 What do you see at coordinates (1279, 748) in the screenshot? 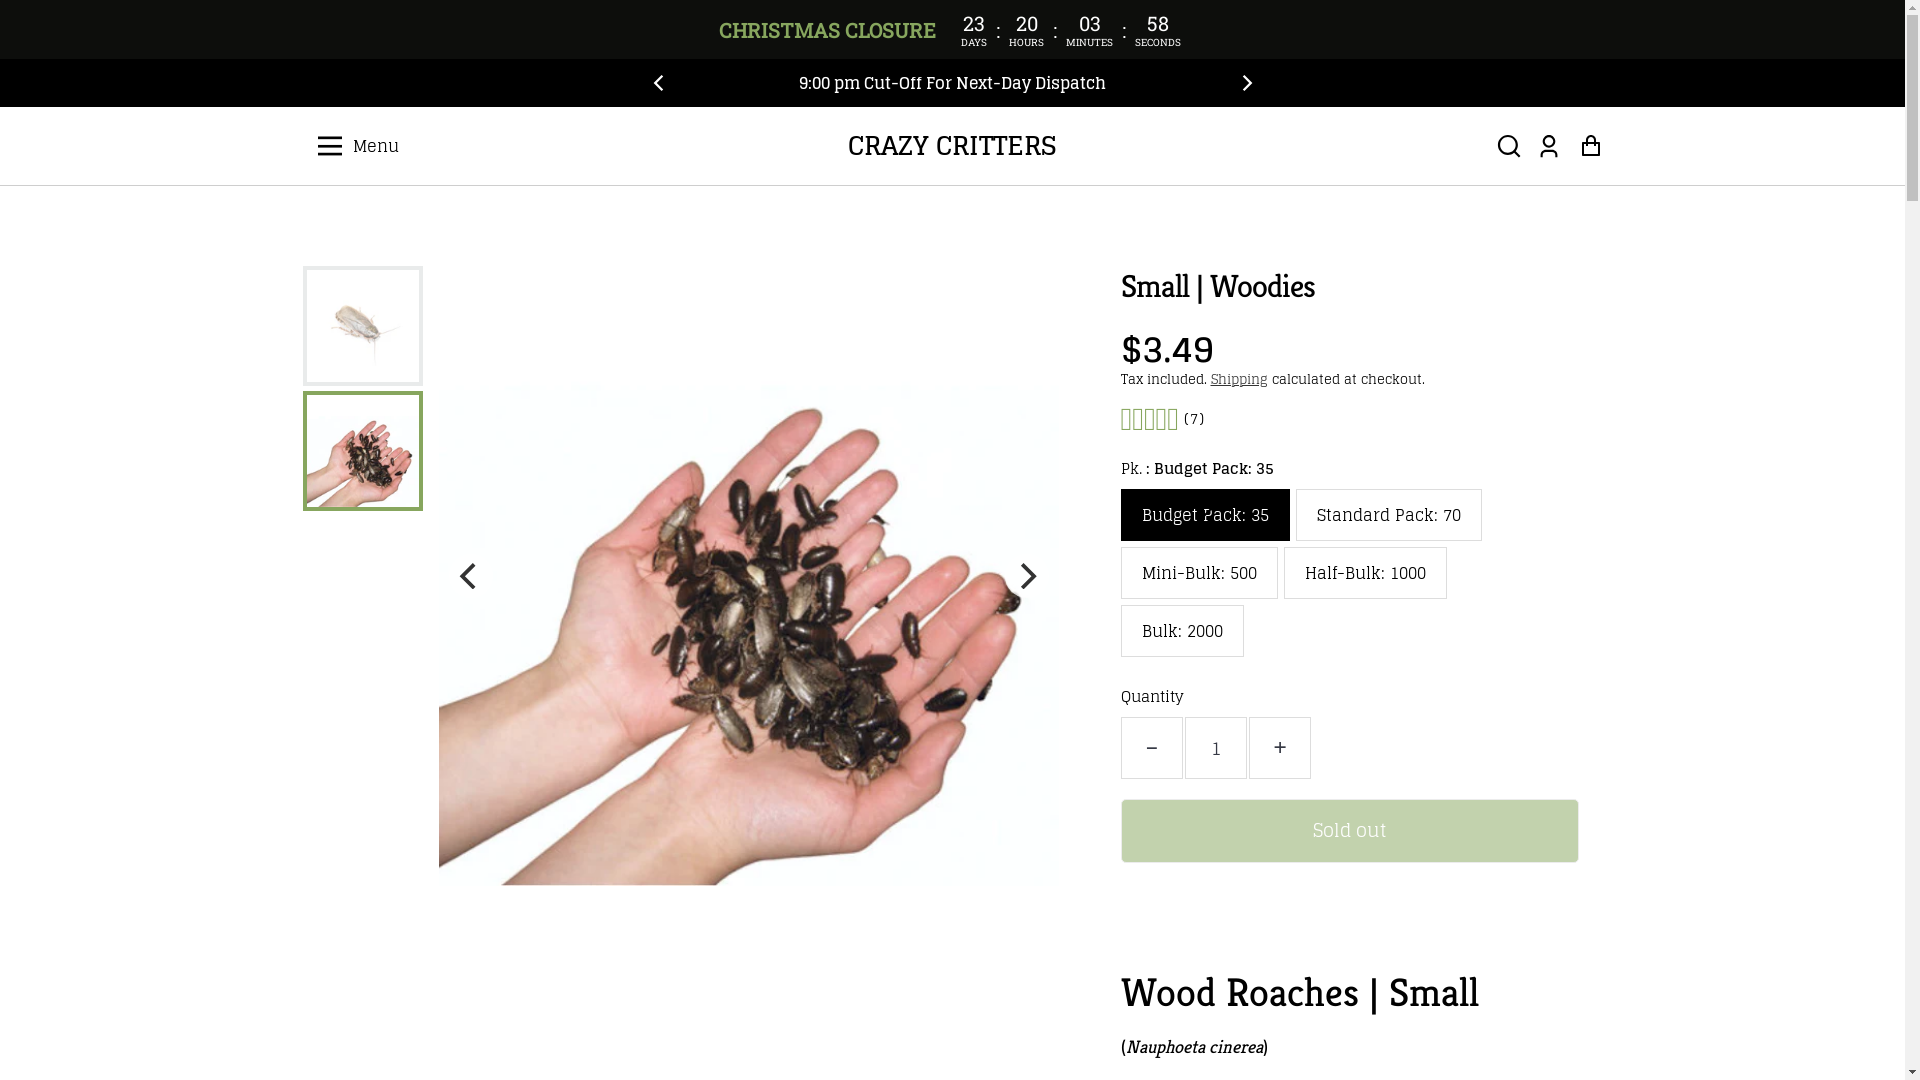
I see `+` at bounding box center [1279, 748].